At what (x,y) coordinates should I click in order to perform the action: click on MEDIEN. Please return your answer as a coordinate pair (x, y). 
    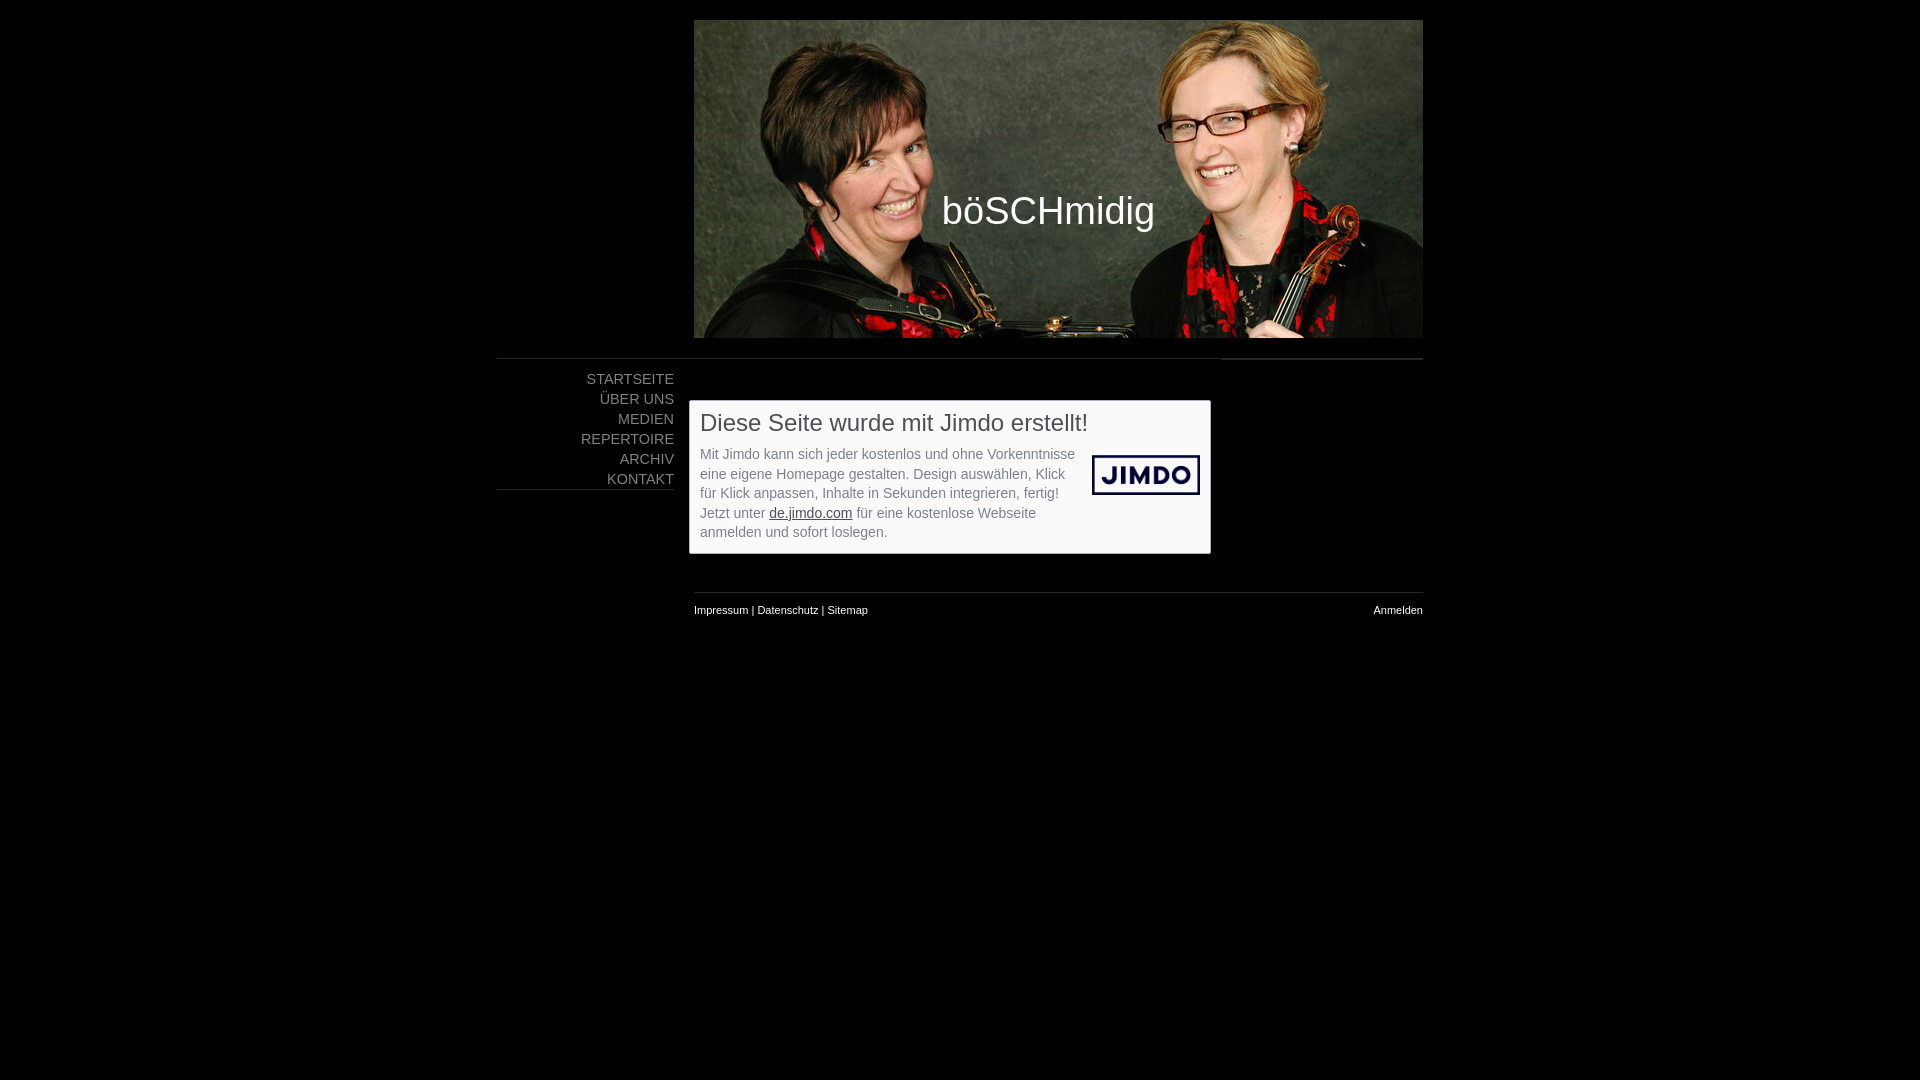
    Looking at the image, I should click on (586, 419).